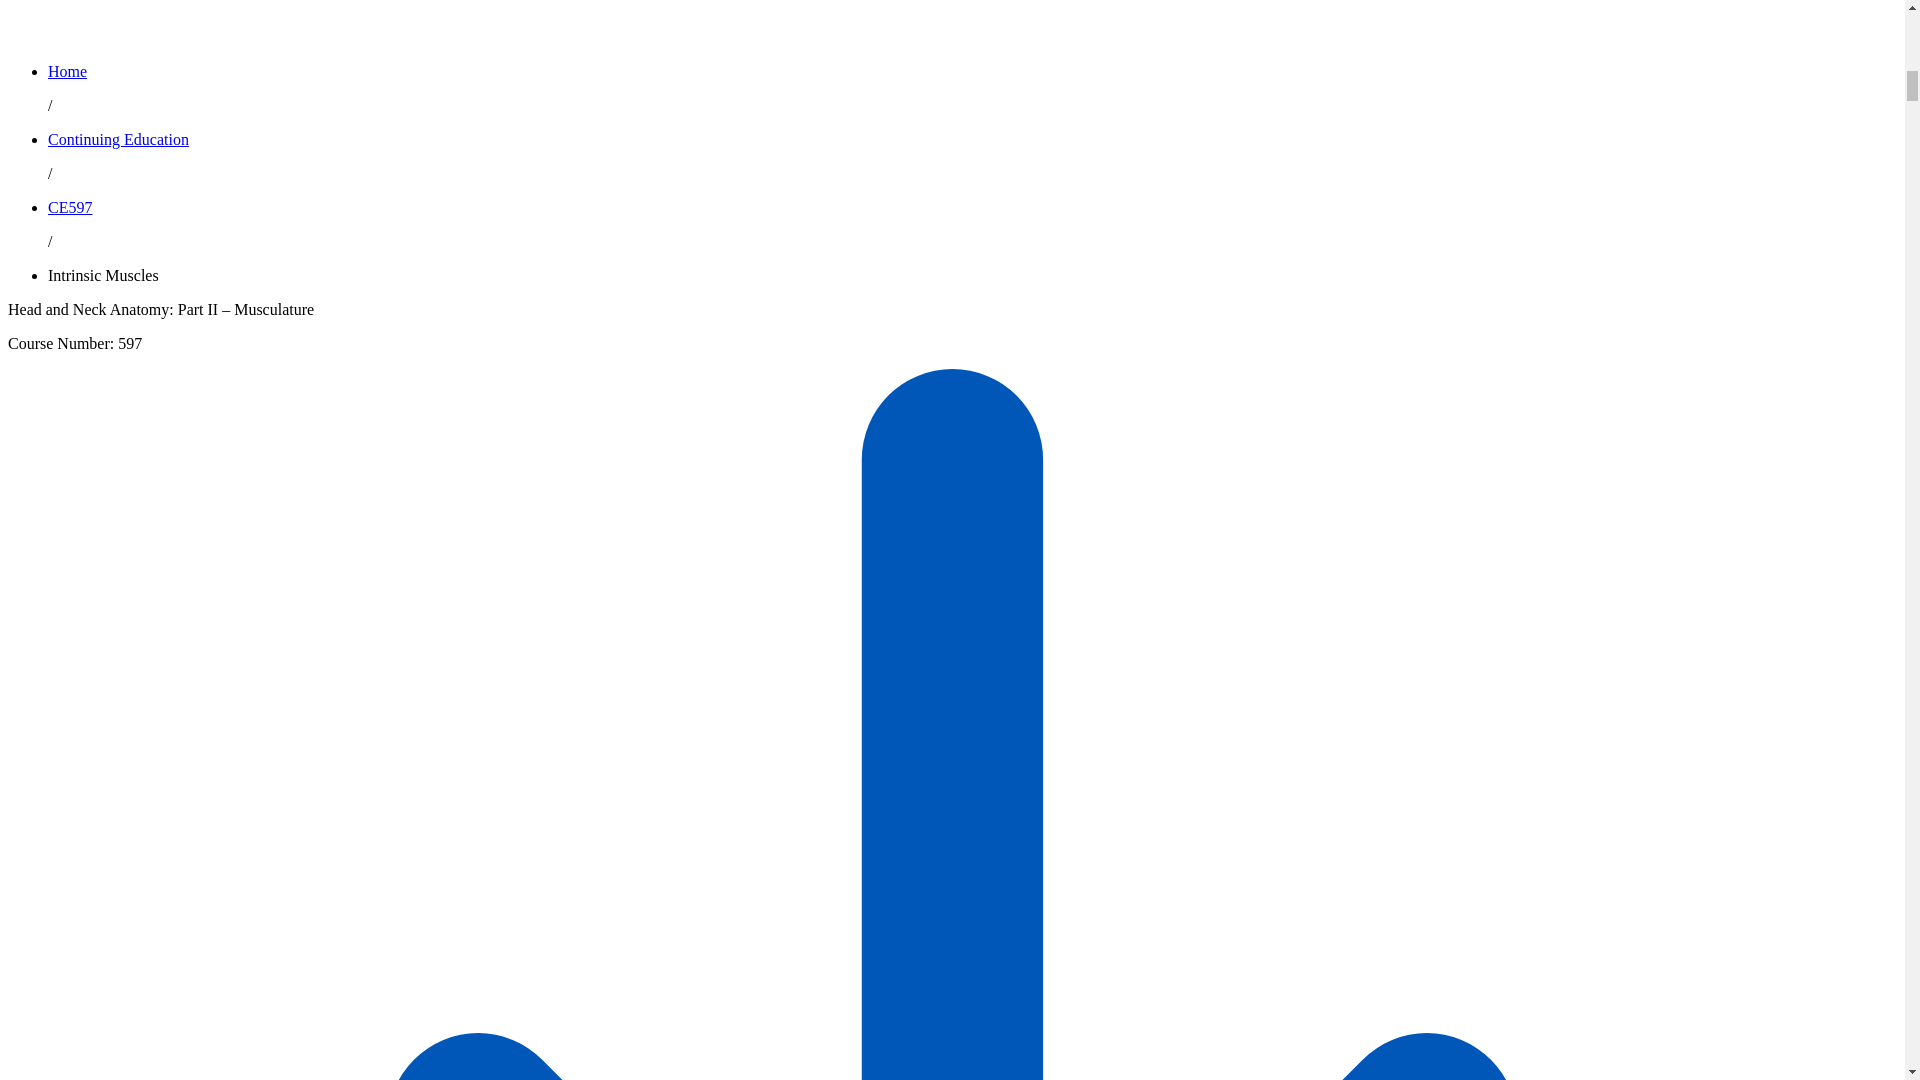 This screenshot has width=1920, height=1080. What do you see at coordinates (67, 70) in the screenshot?
I see `Home` at bounding box center [67, 70].